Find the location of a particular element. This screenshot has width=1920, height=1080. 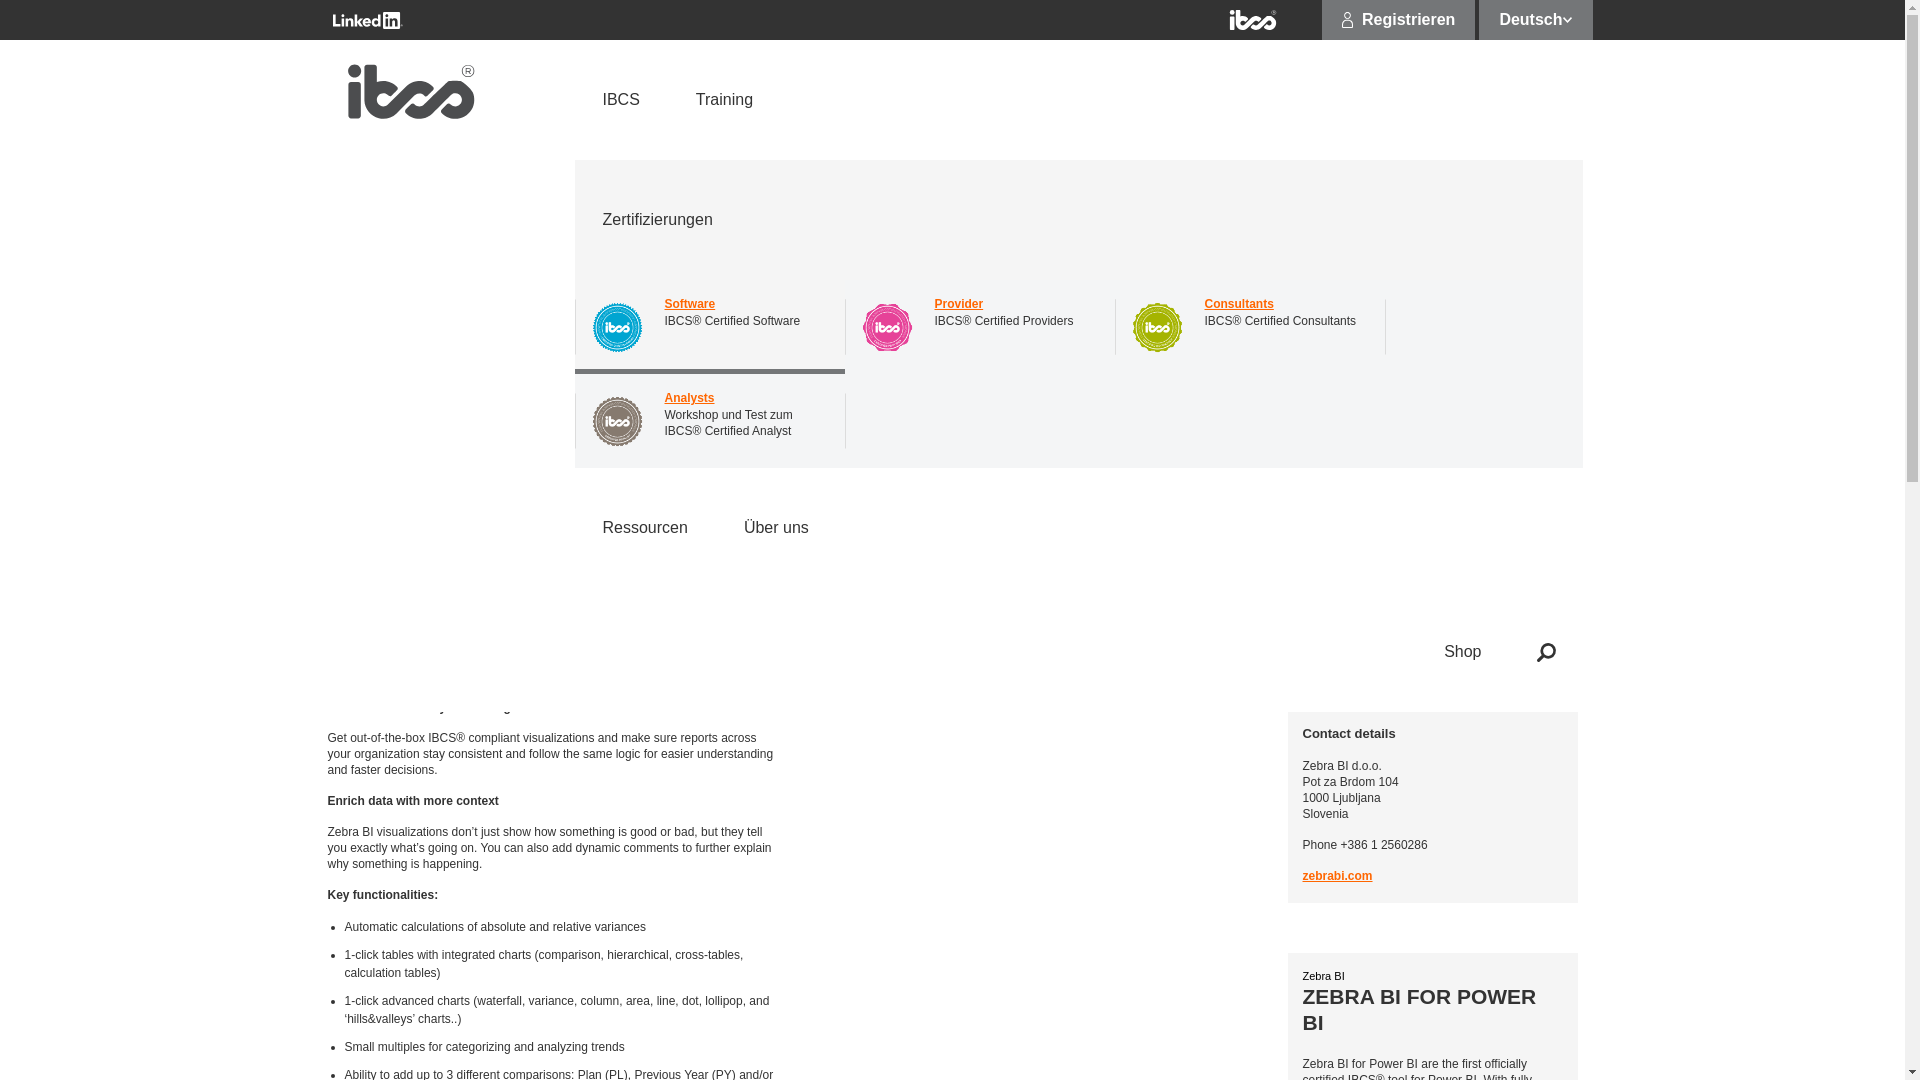

zebrabi.com is located at coordinates (1336, 876).